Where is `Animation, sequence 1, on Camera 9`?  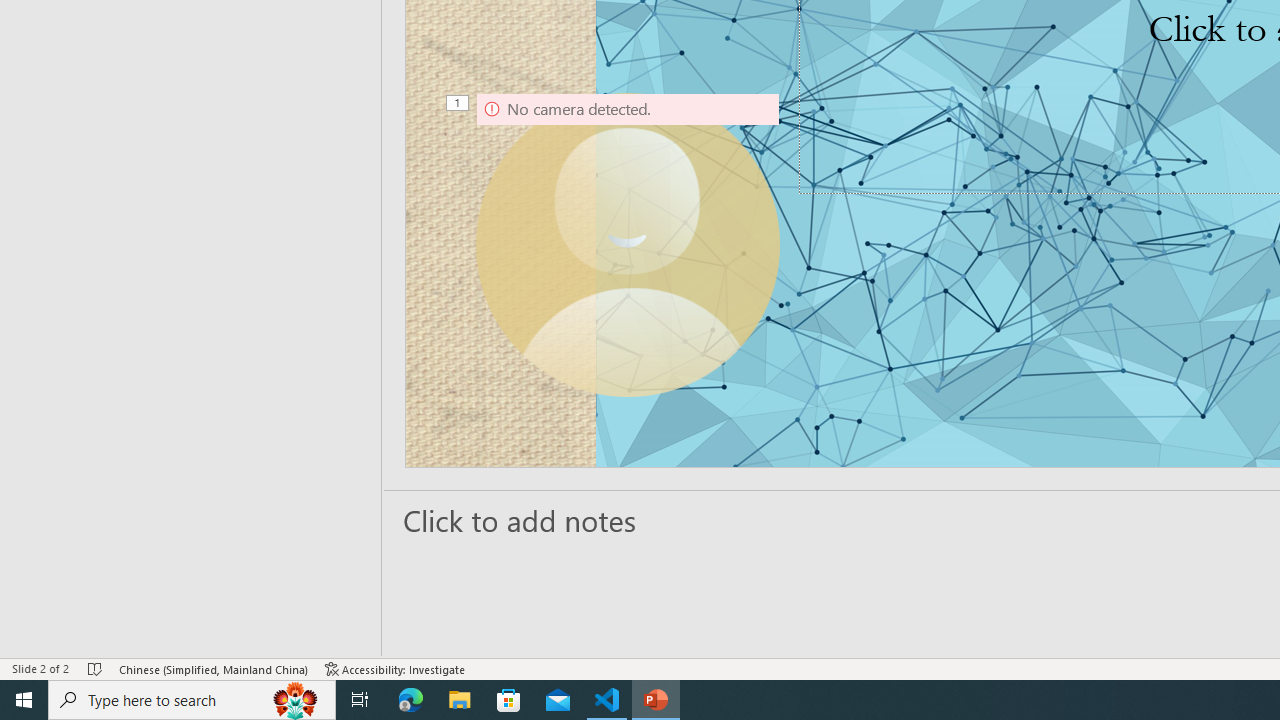 Animation, sequence 1, on Camera 9 is located at coordinates (458, 104).